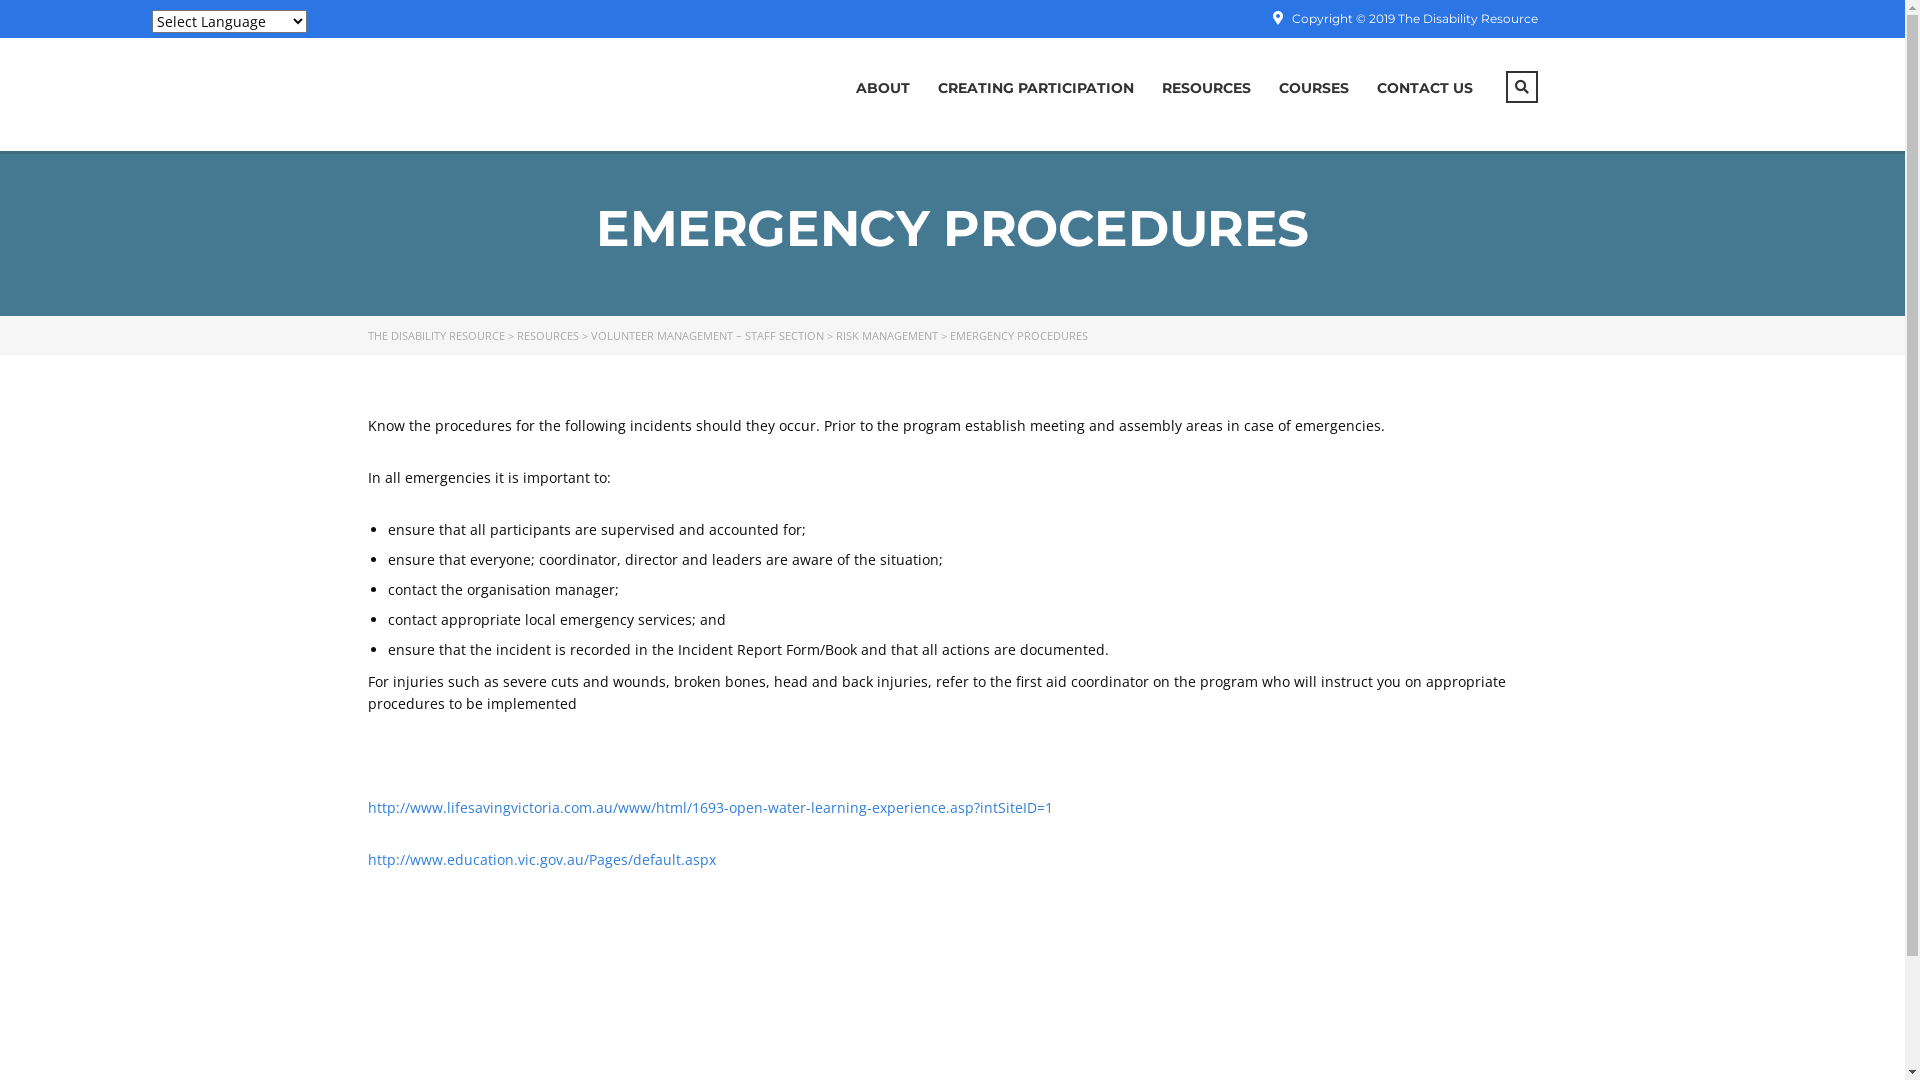  What do you see at coordinates (887, 336) in the screenshot?
I see `RISK MANAGEMENT` at bounding box center [887, 336].